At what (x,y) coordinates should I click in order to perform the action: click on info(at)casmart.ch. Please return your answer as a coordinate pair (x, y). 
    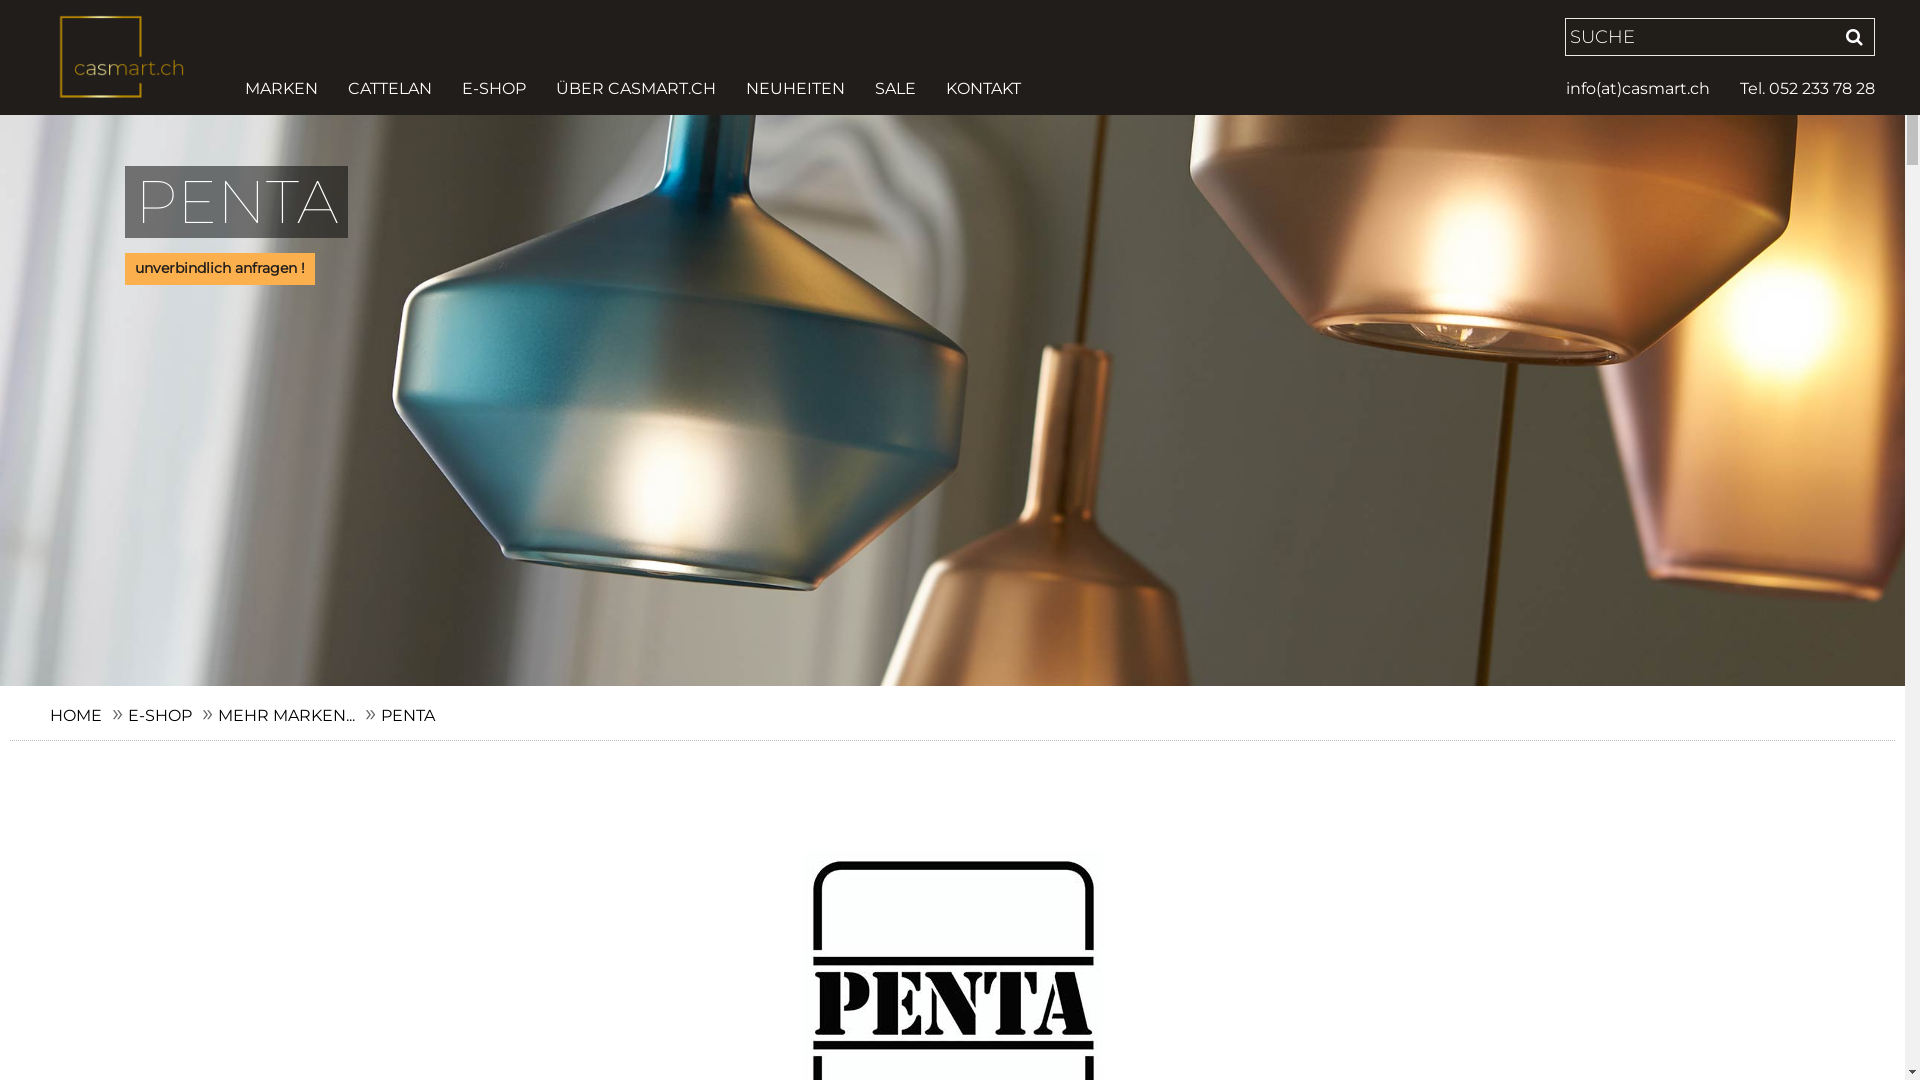
    Looking at the image, I should click on (1646, 89).